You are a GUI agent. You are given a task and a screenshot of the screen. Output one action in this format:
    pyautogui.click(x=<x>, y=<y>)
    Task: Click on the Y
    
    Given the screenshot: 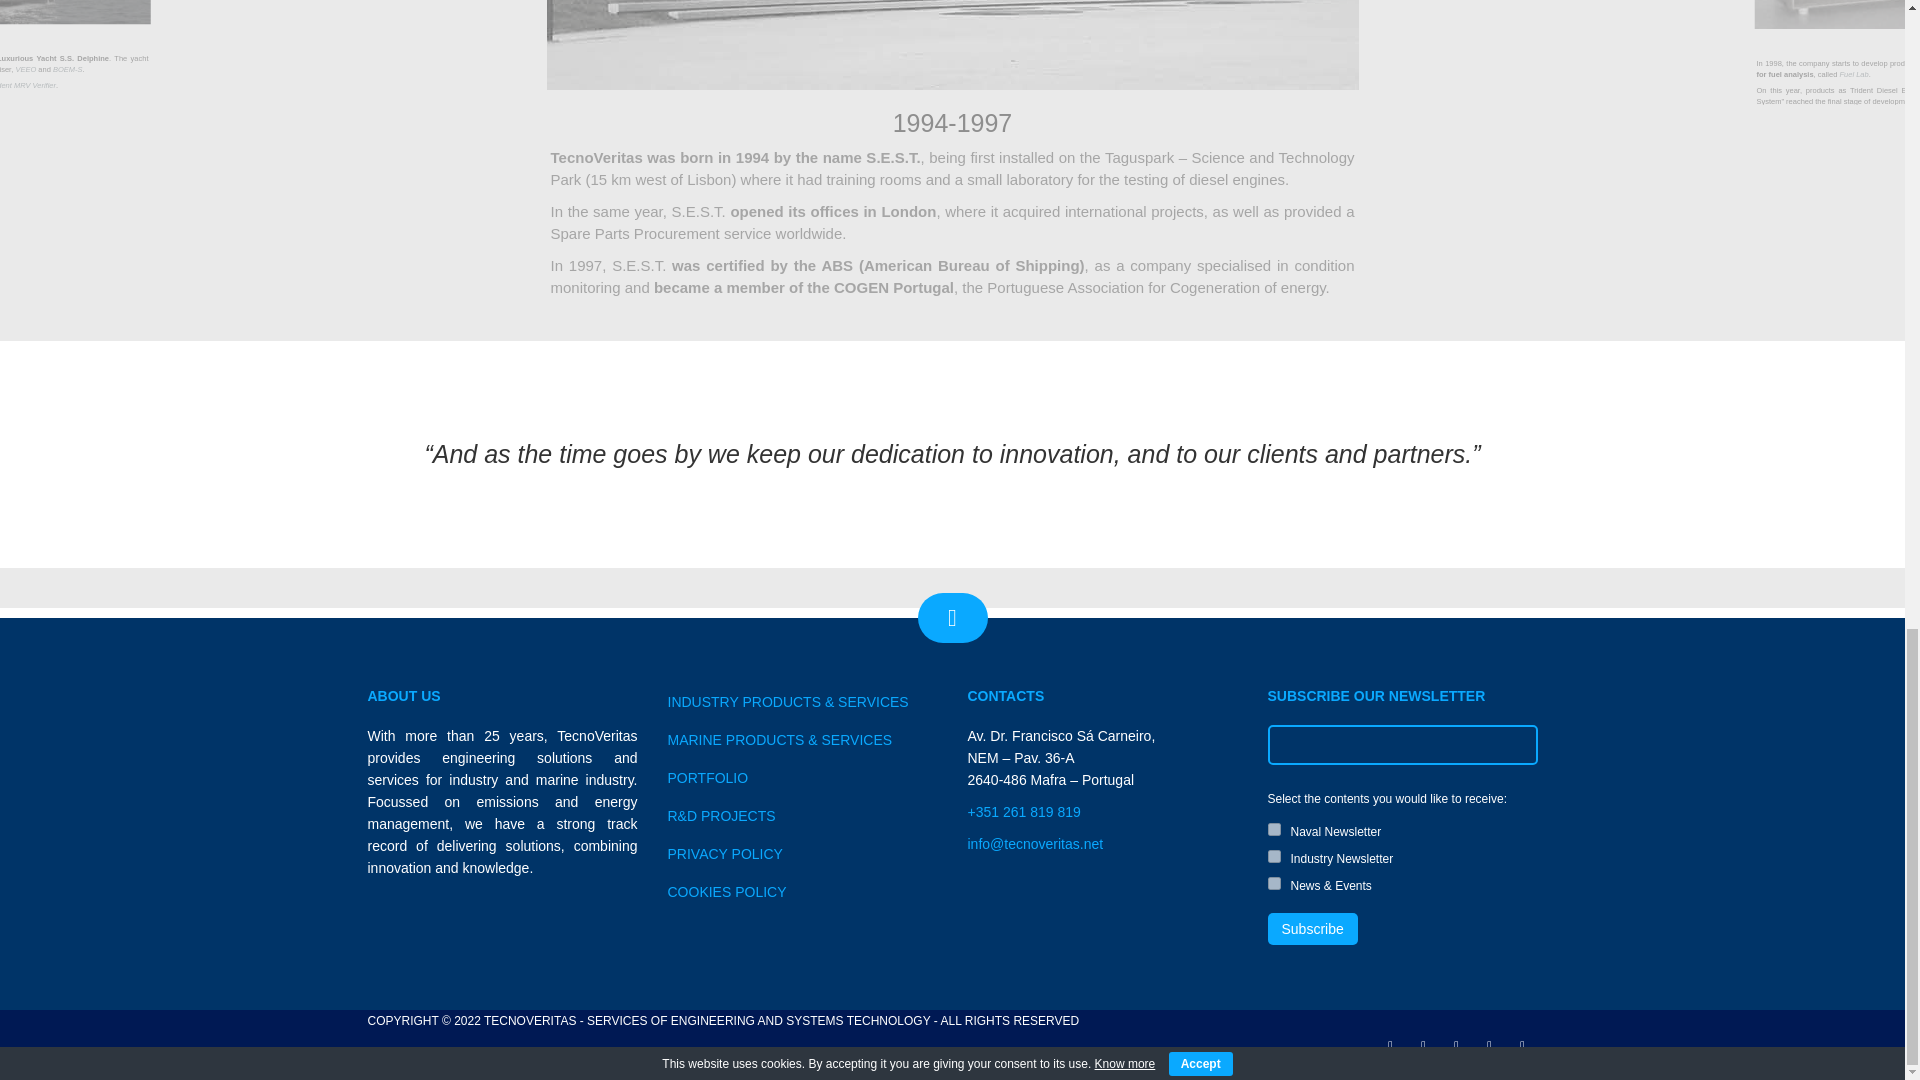 What is the action you would take?
    pyautogui.click(x=1274, y=856)
    